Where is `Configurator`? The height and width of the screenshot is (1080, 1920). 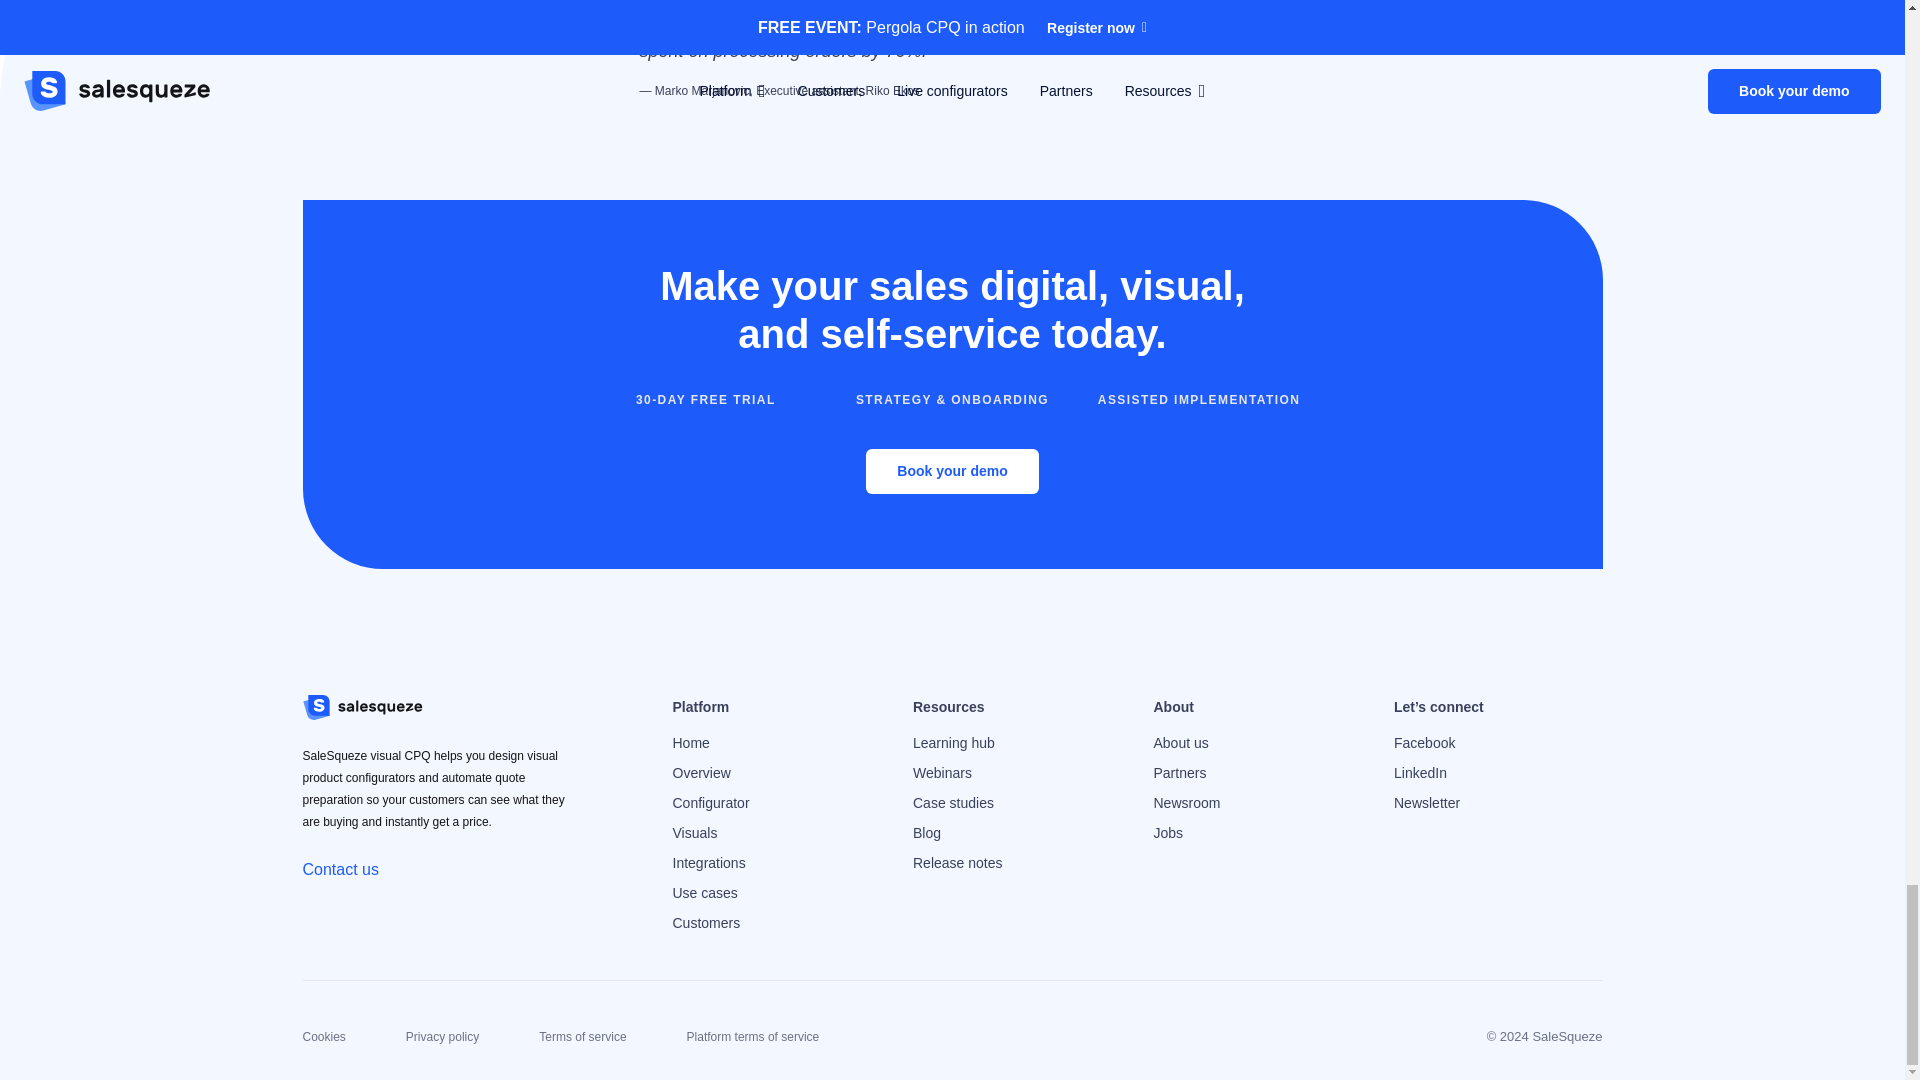
Configurator is located at coordinates (710, 802).